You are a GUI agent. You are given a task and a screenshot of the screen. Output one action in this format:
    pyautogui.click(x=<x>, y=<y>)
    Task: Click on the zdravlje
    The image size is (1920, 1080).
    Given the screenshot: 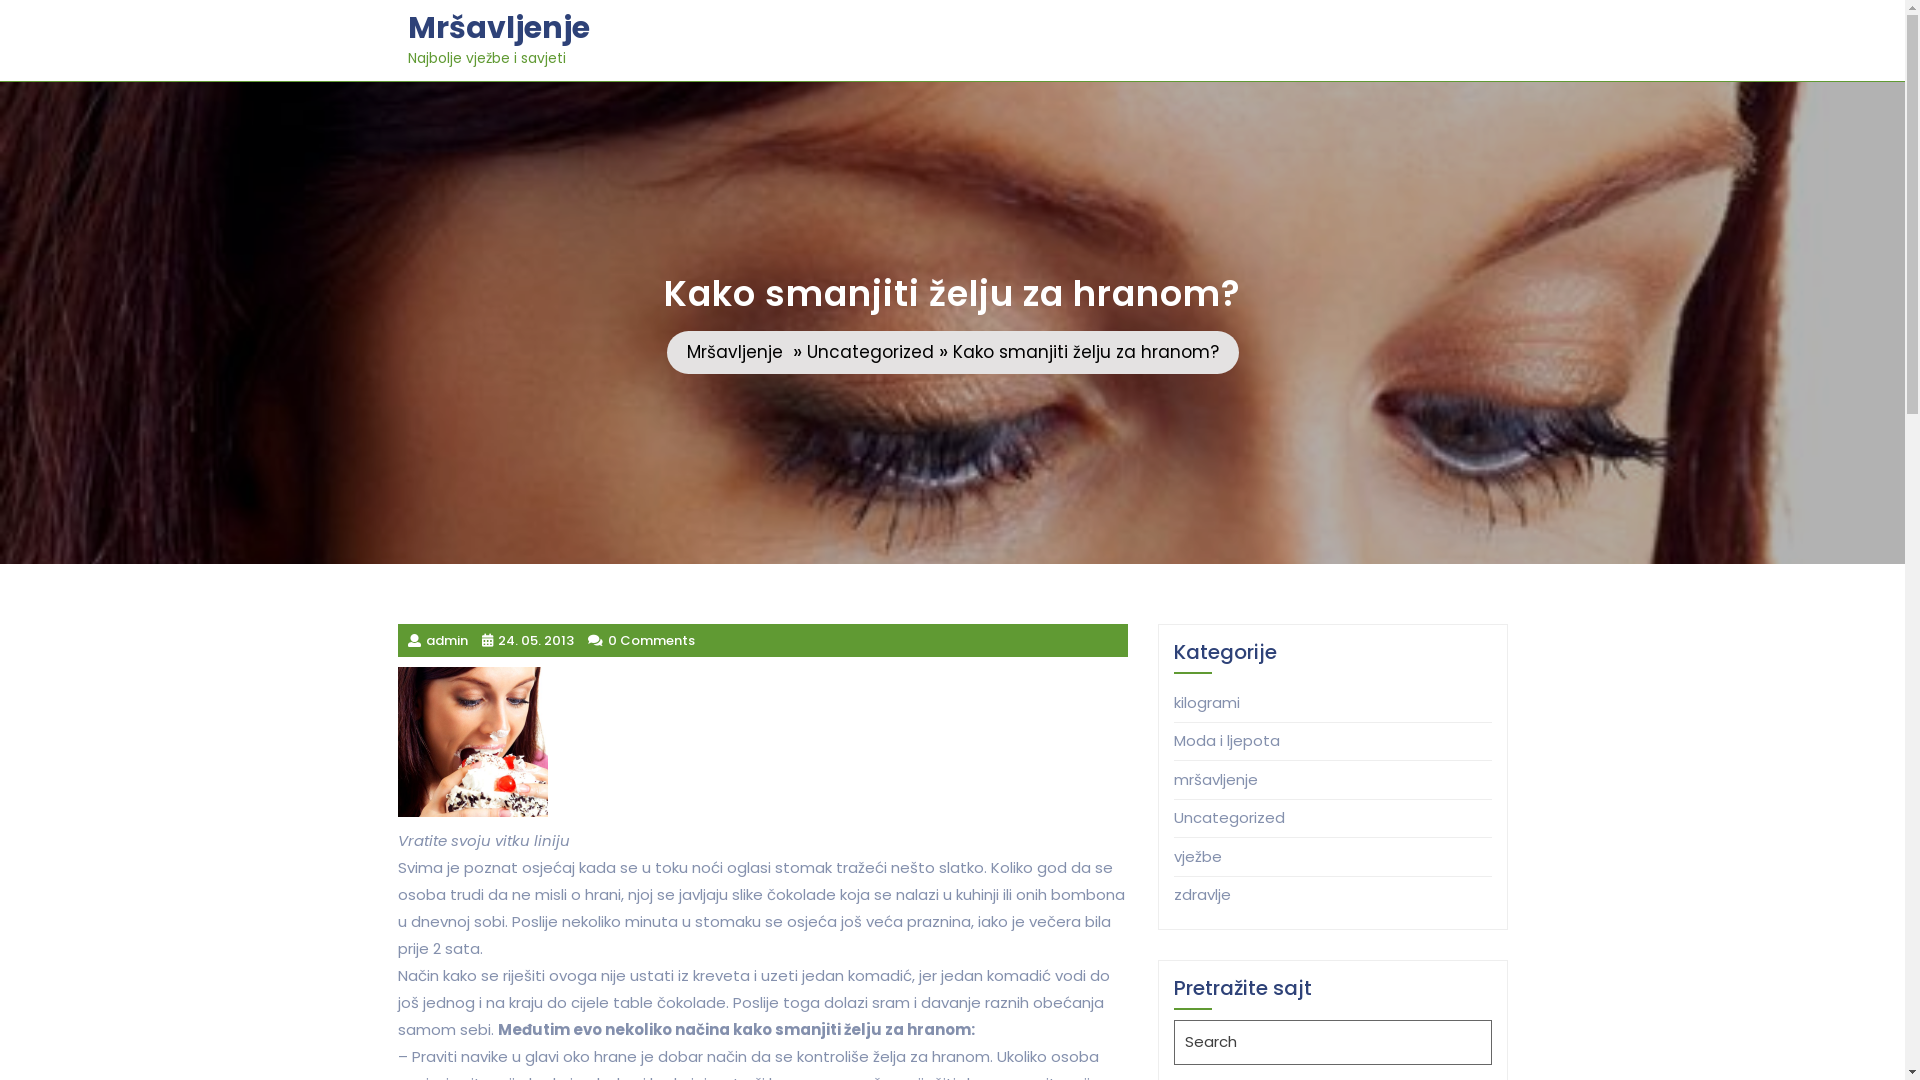 What is the action you would take?
    pyautogui.click(x=1202, y=894)
    